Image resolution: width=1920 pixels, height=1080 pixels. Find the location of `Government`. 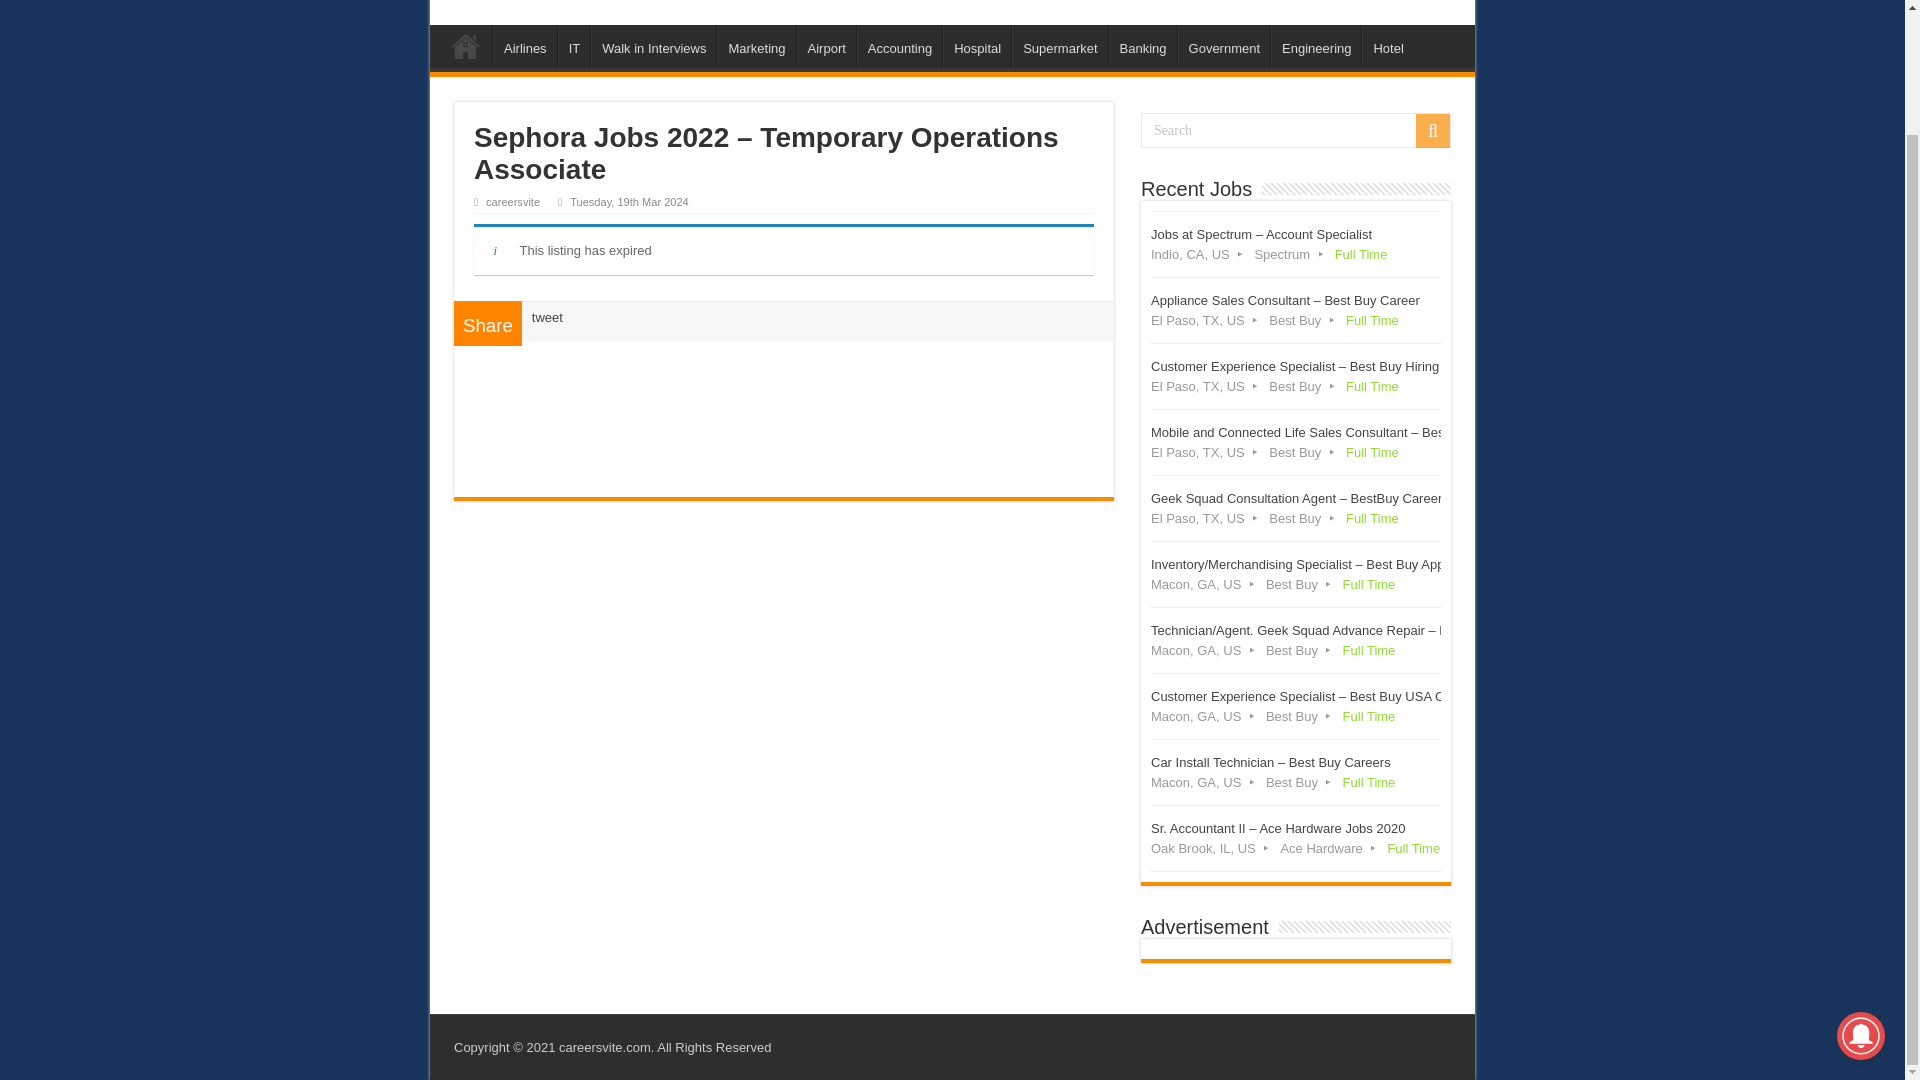

Government is located at coordinates (1224, 45).